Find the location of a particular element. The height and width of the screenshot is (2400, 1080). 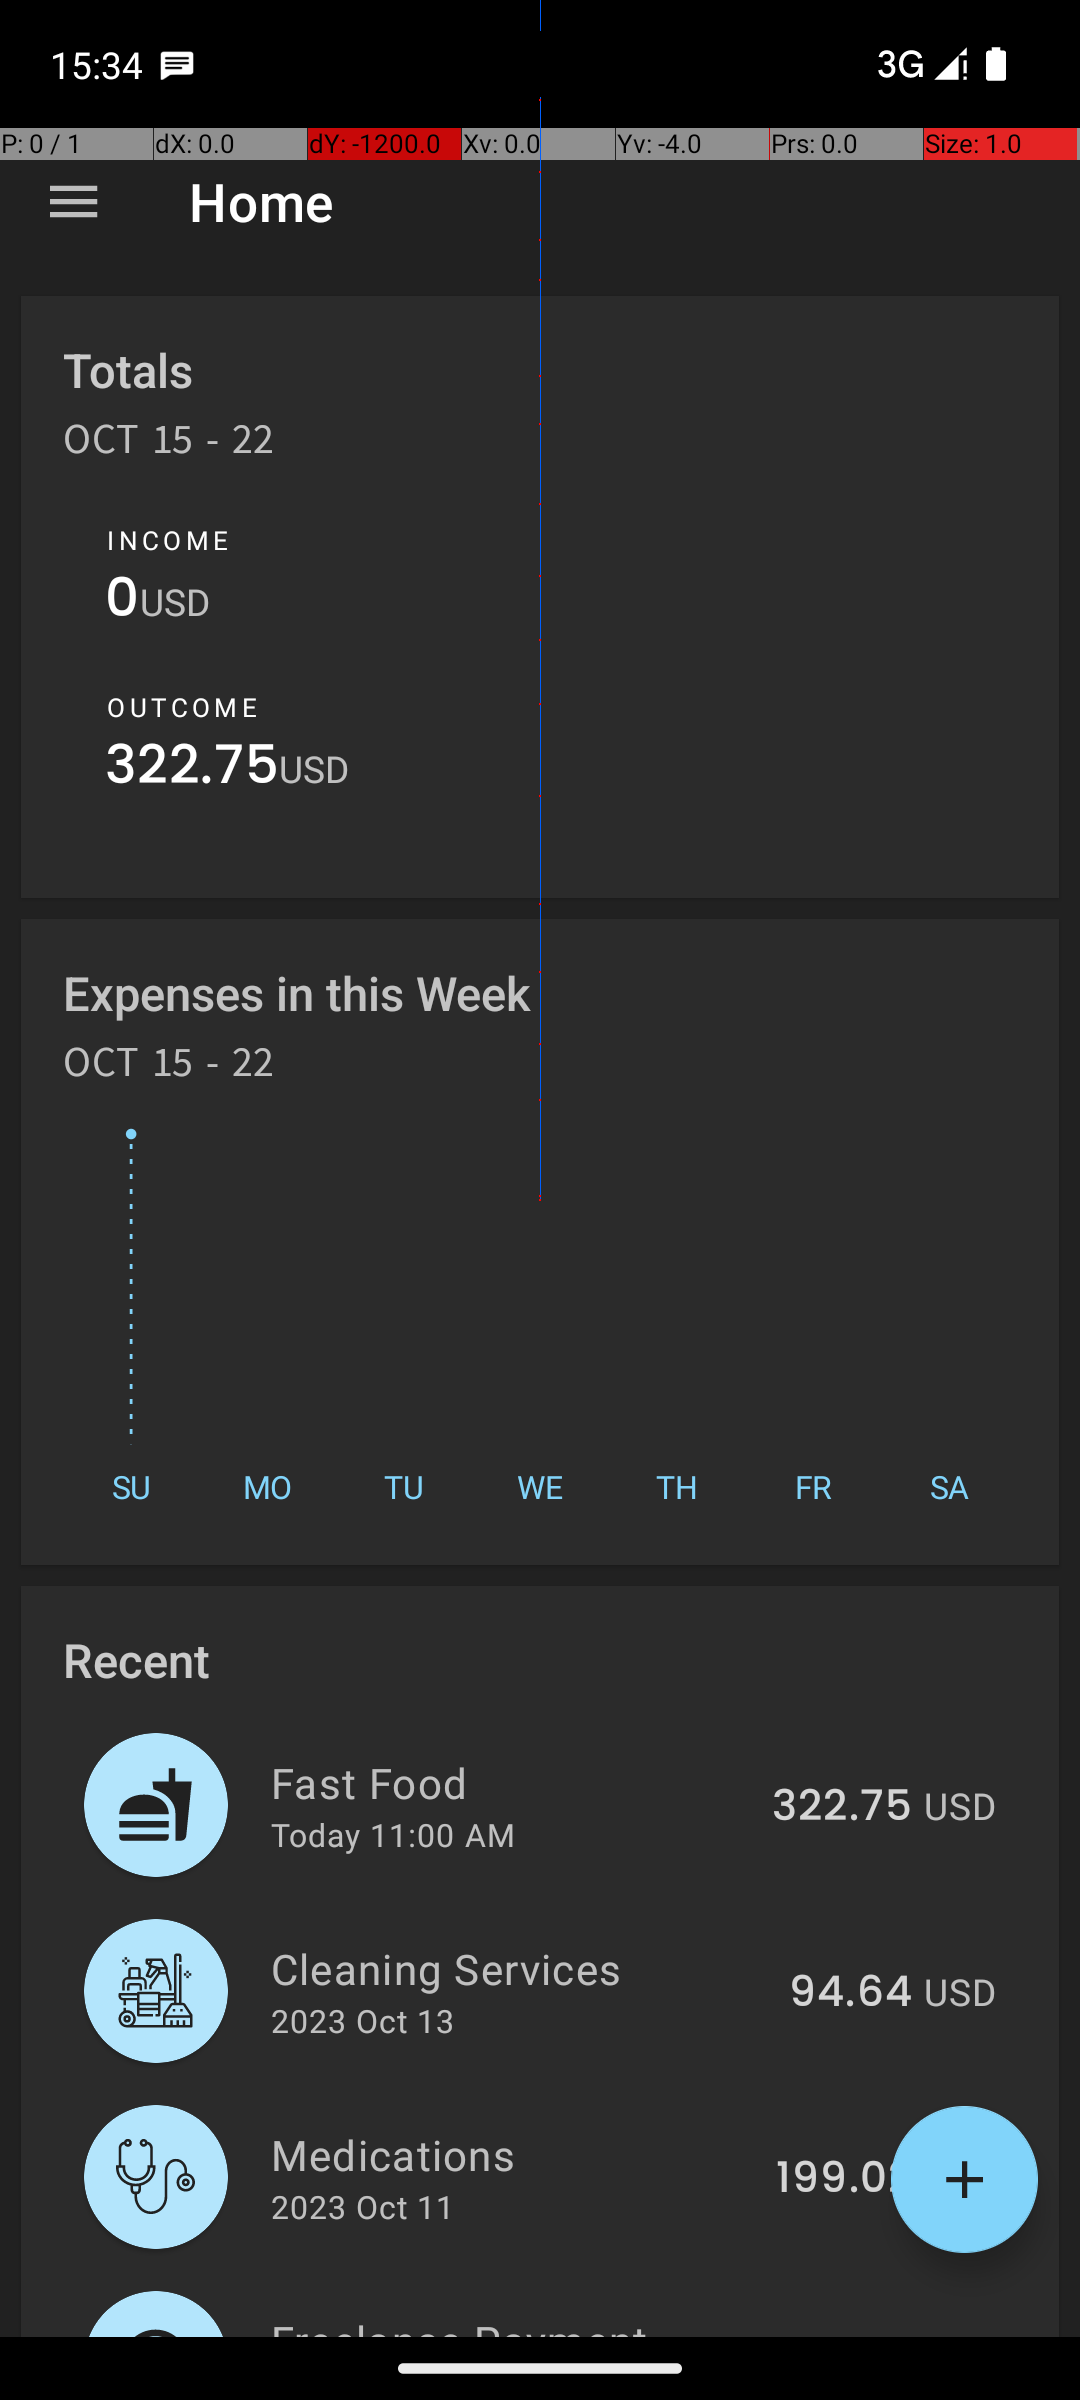

Cleaning Services is located at coordinates (518, 1968).